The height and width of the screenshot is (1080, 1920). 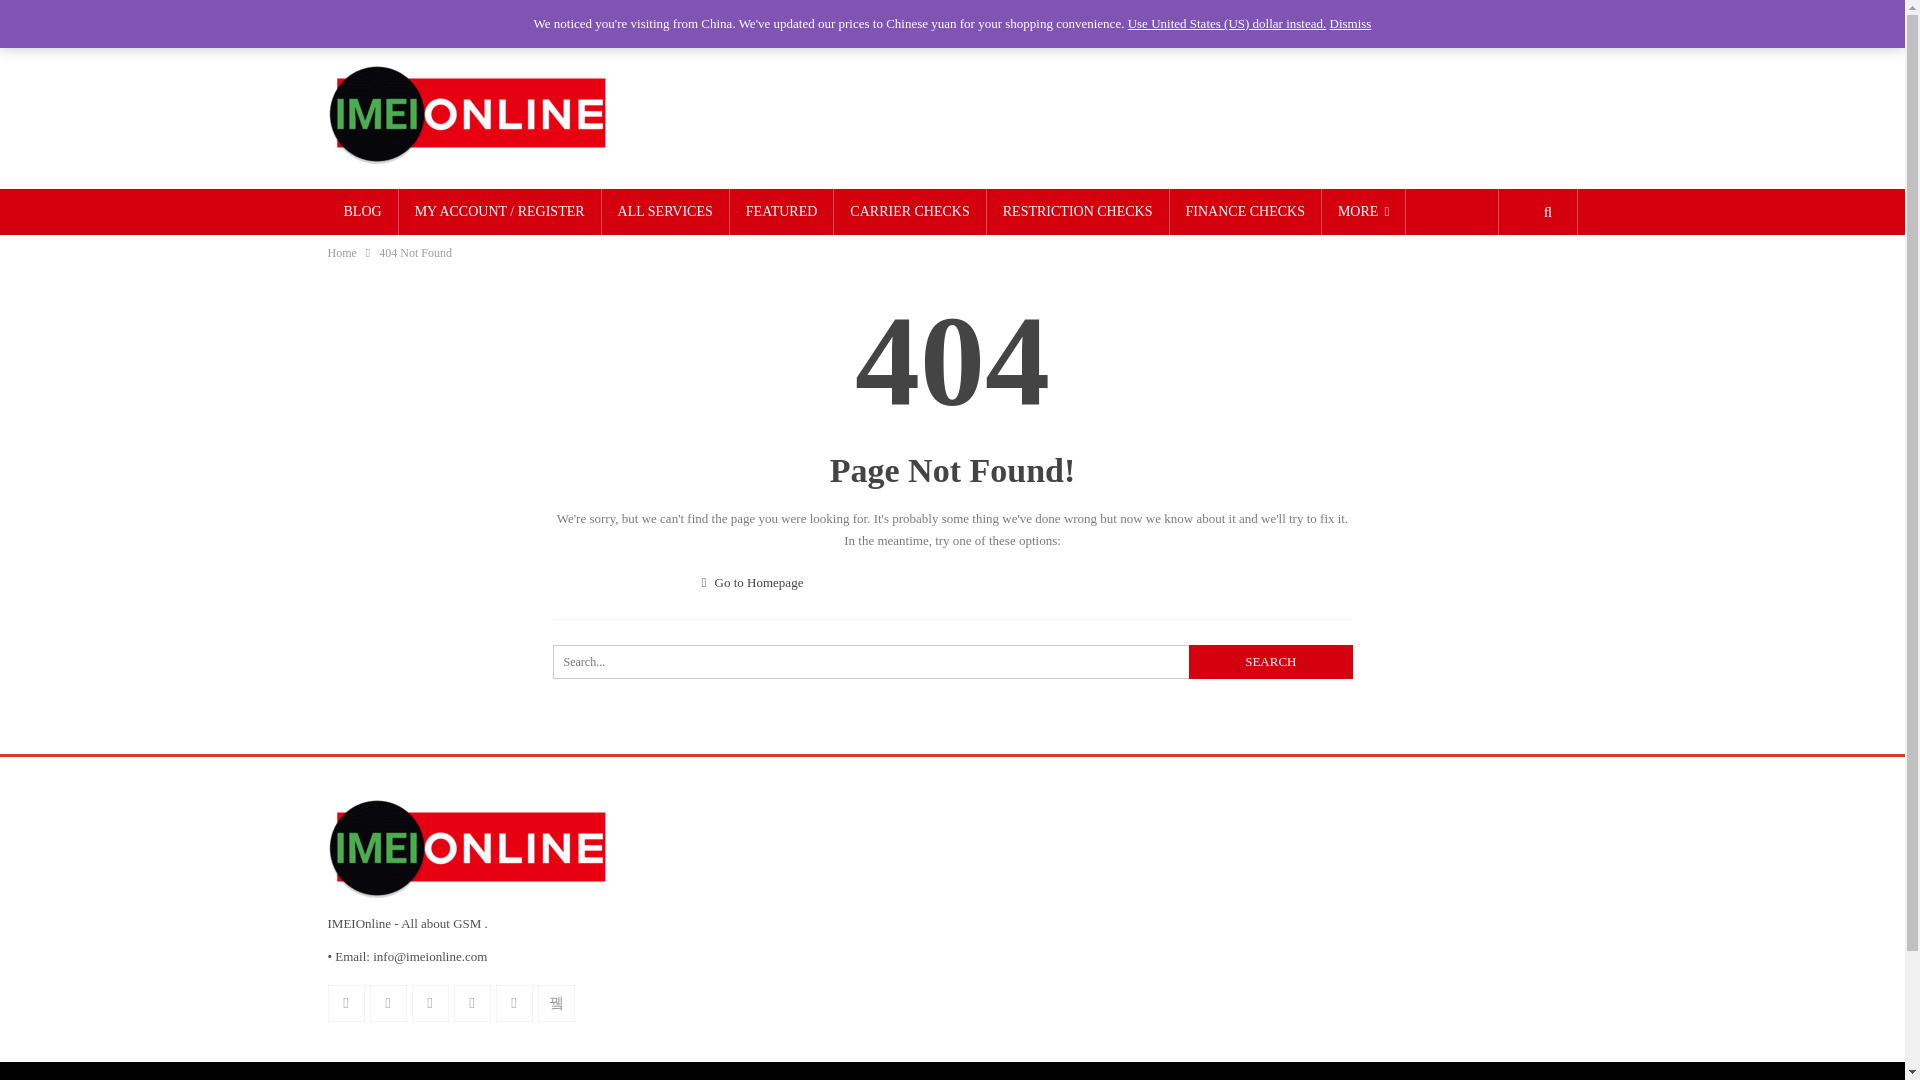 I want to click on Go to Homepage, so click(x=753, y=582).